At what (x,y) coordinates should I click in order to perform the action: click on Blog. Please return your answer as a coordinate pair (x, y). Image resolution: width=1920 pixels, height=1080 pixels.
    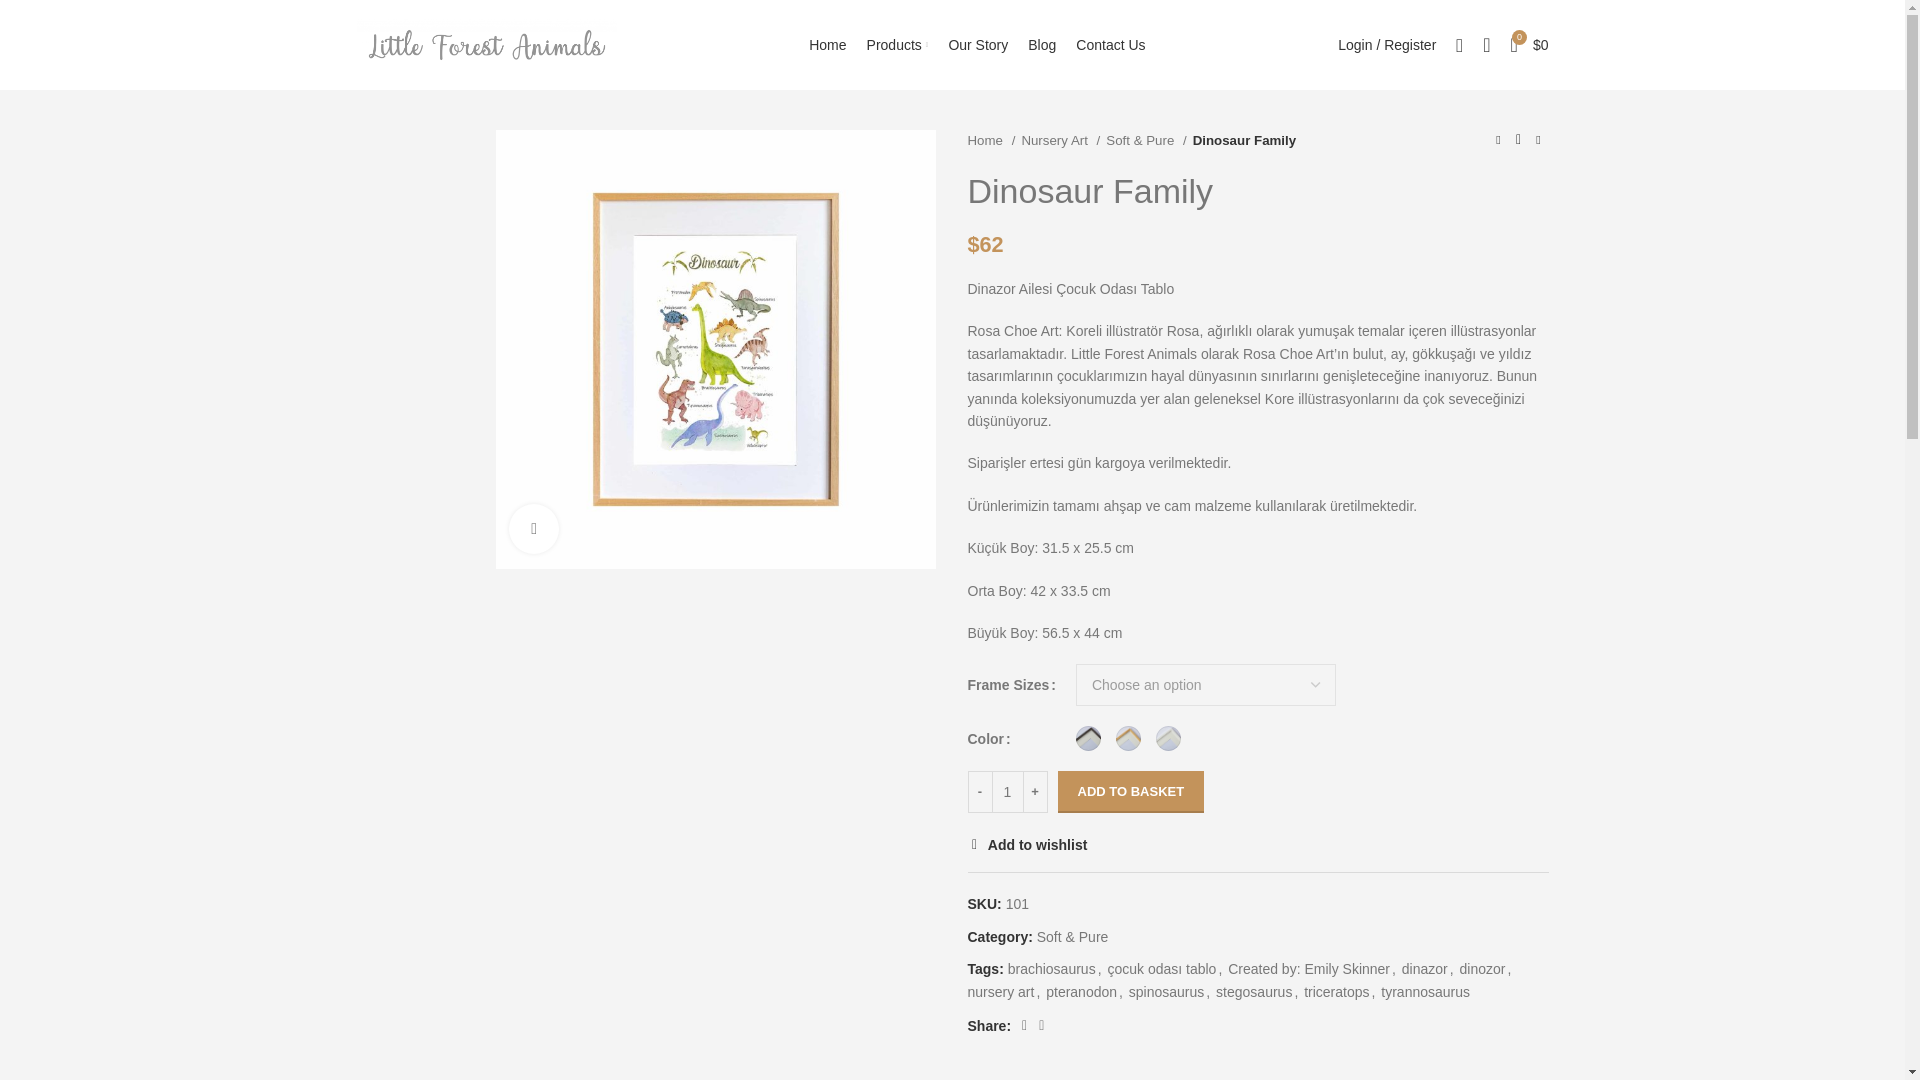
    Looking at the image, I should click on (1041, 44).